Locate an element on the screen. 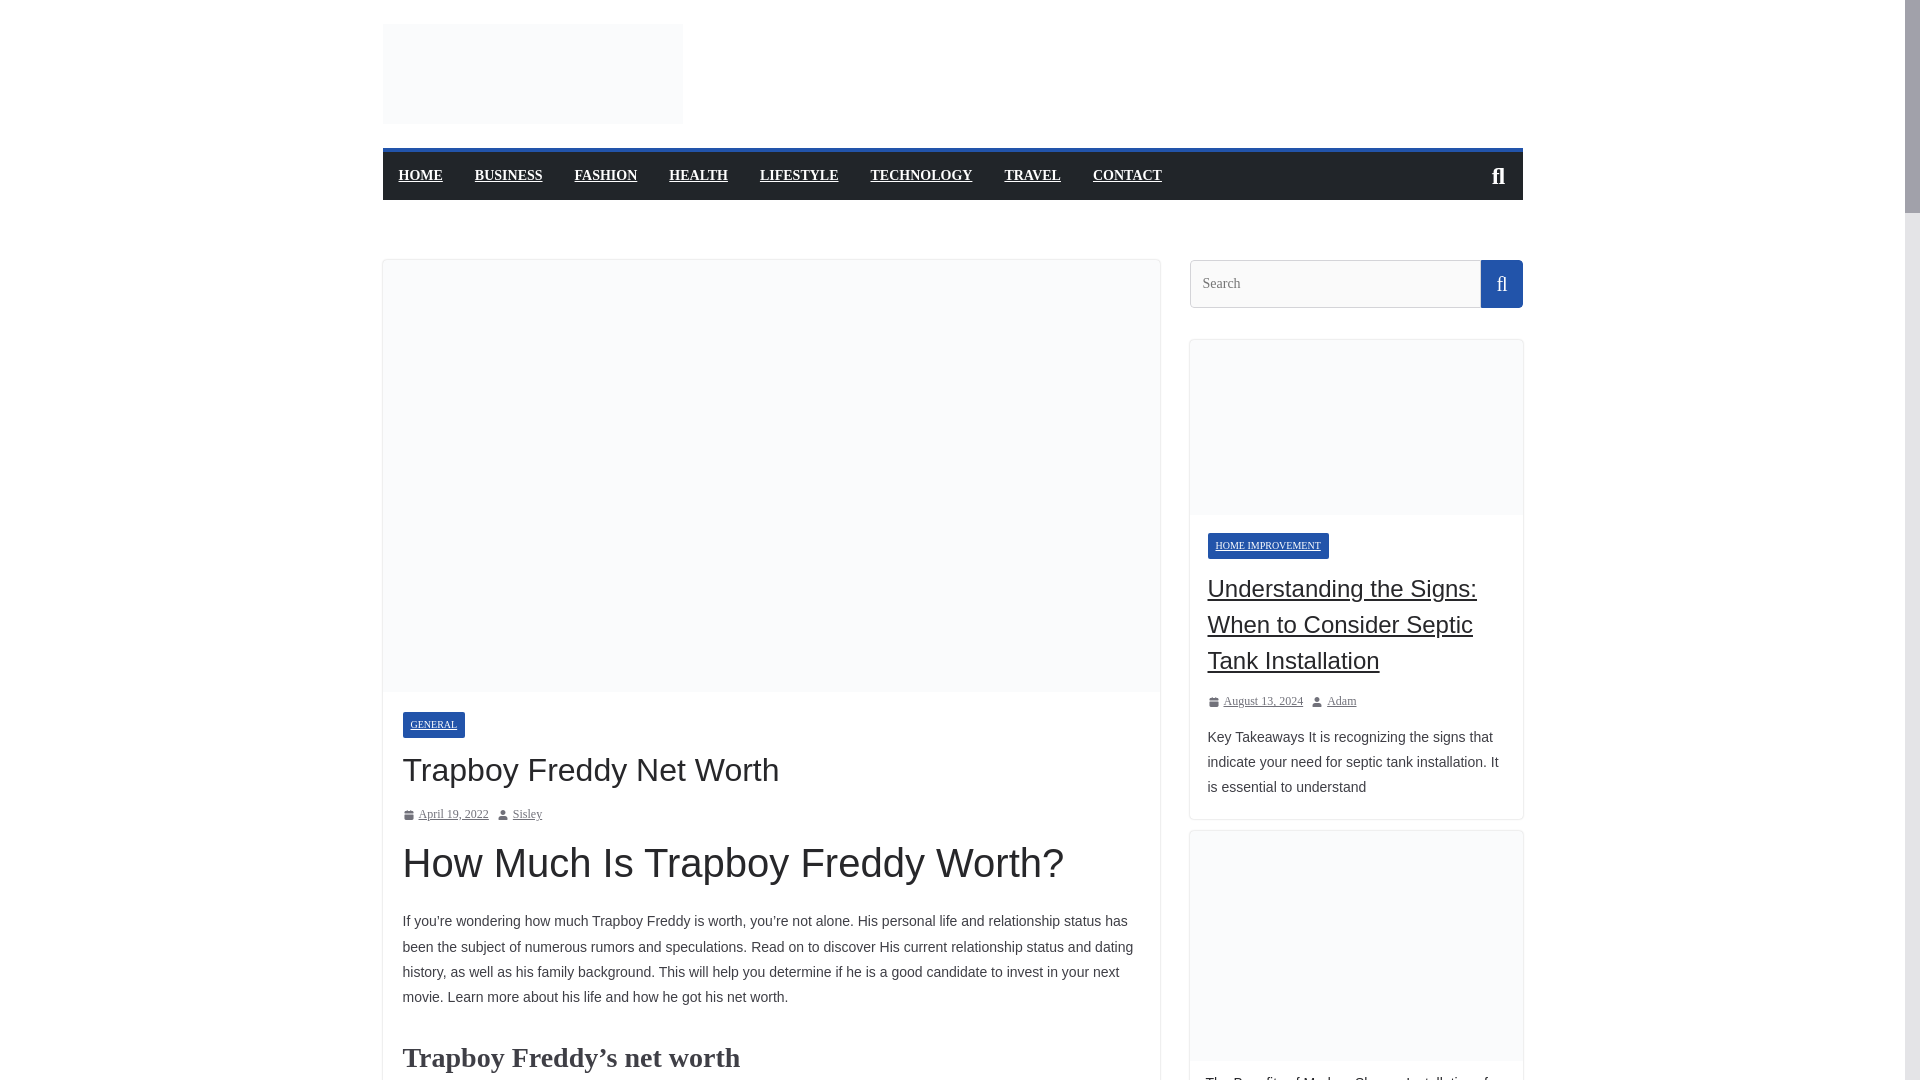 The height and width of the screenshot is (1080, 1920). FASHION is located at coordinates (606, 176).